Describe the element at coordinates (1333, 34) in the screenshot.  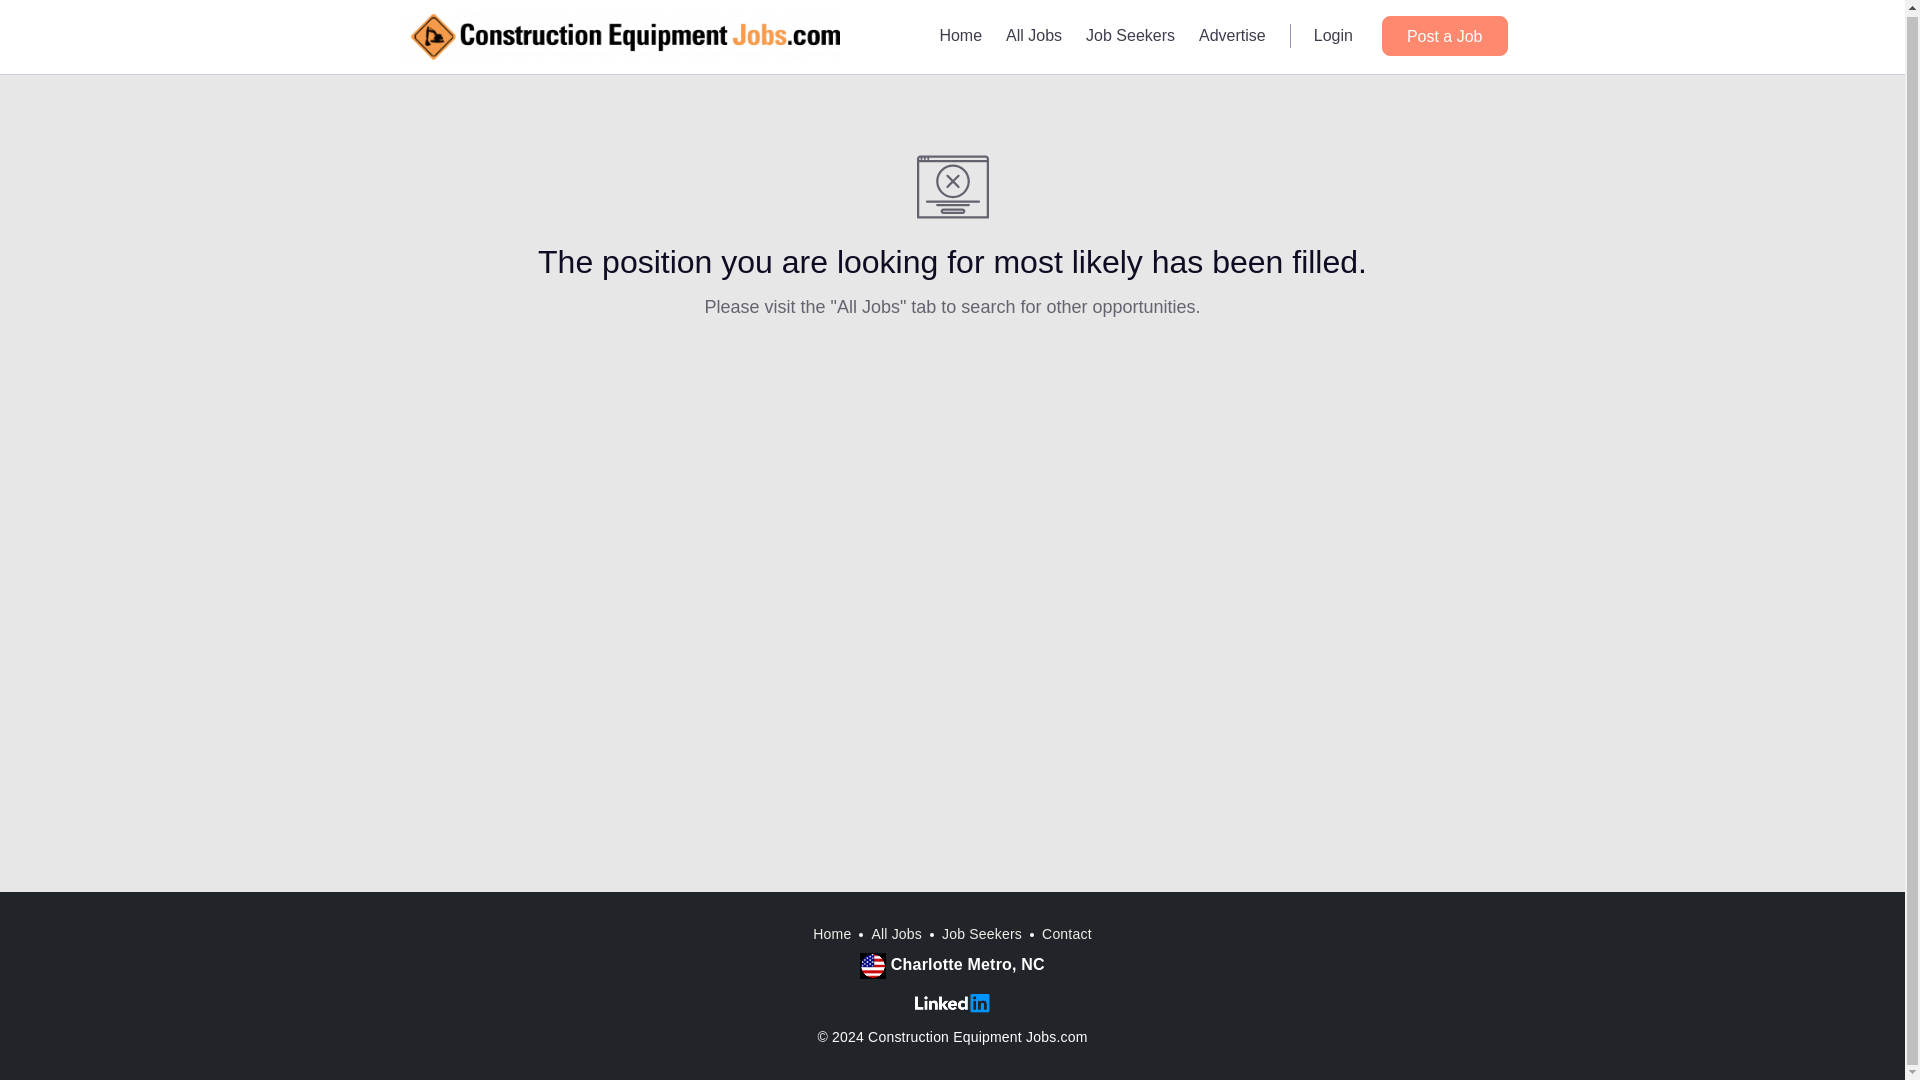
I see `Login` at that location.